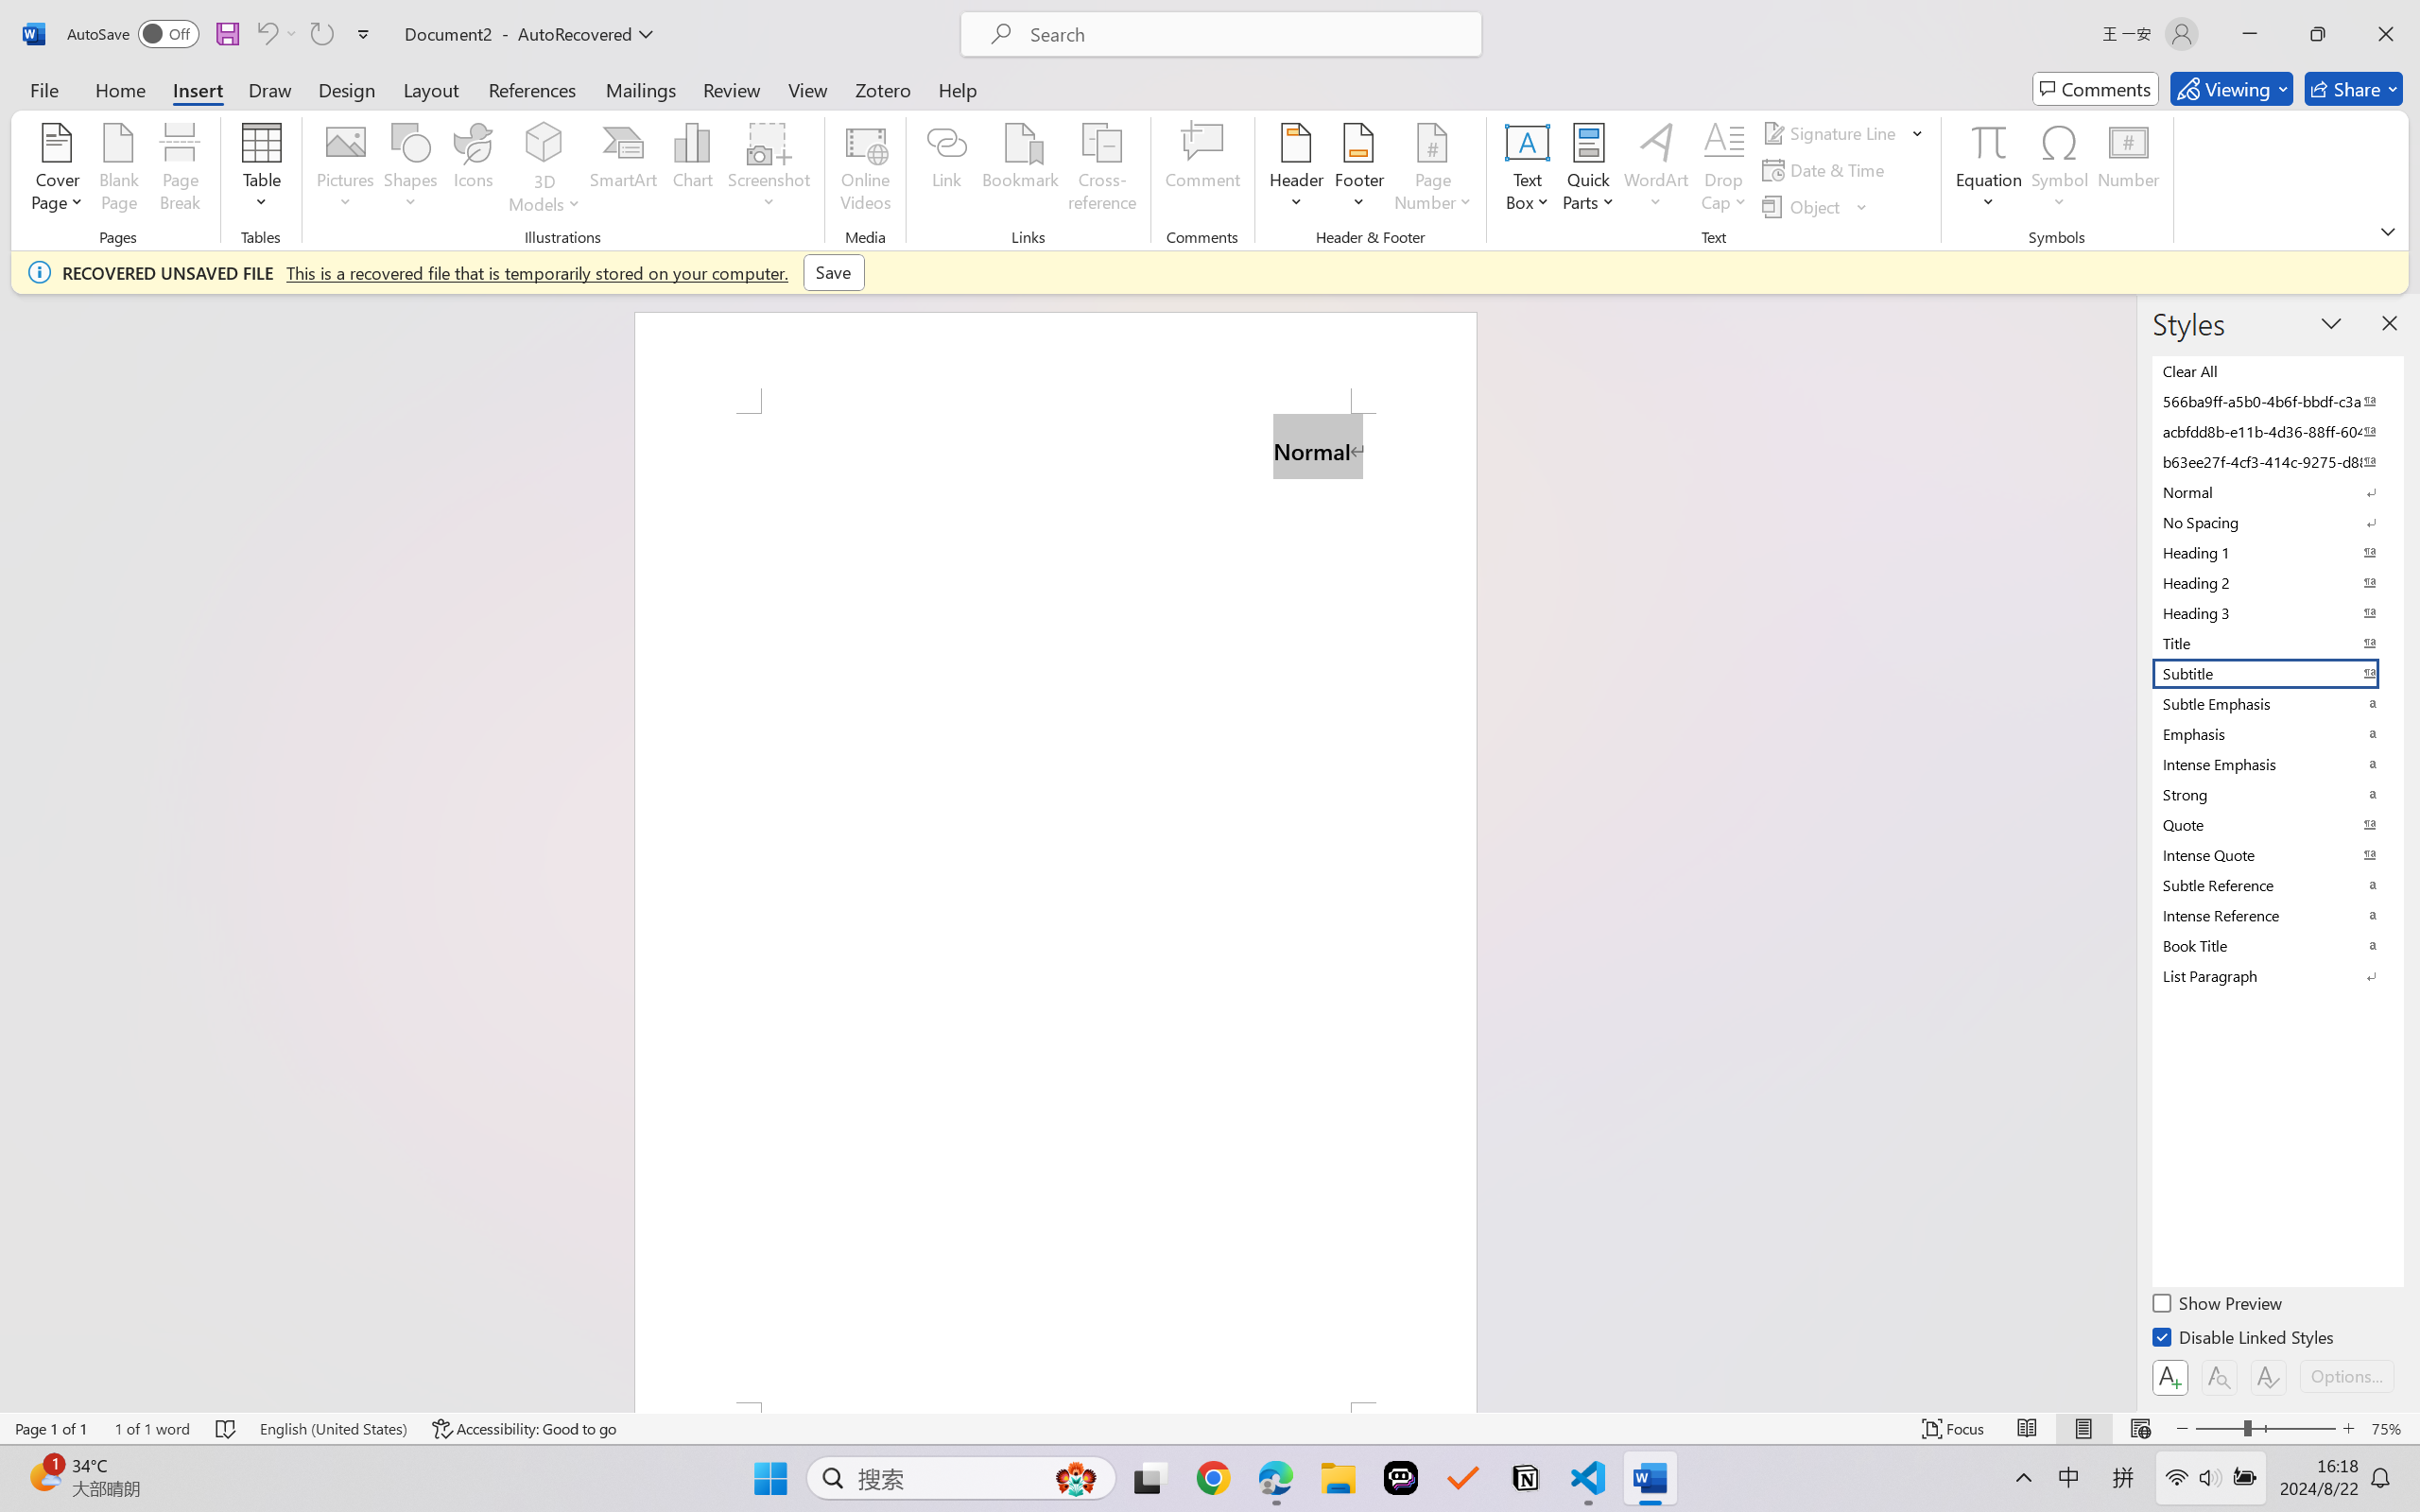 The width and height of the screenshot is (2420, 1512). I want to click on Intense Quote, so click(2276, 855).